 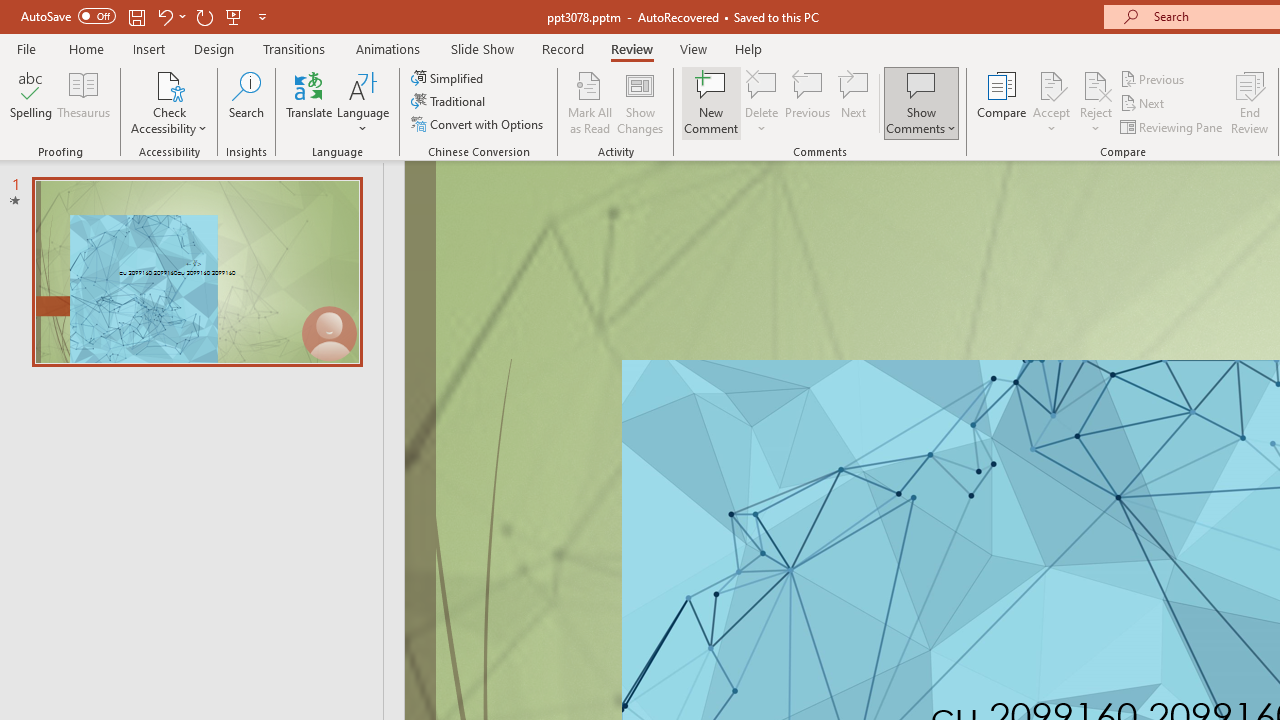 I want to click on Translate, so click(x=310, y=102).